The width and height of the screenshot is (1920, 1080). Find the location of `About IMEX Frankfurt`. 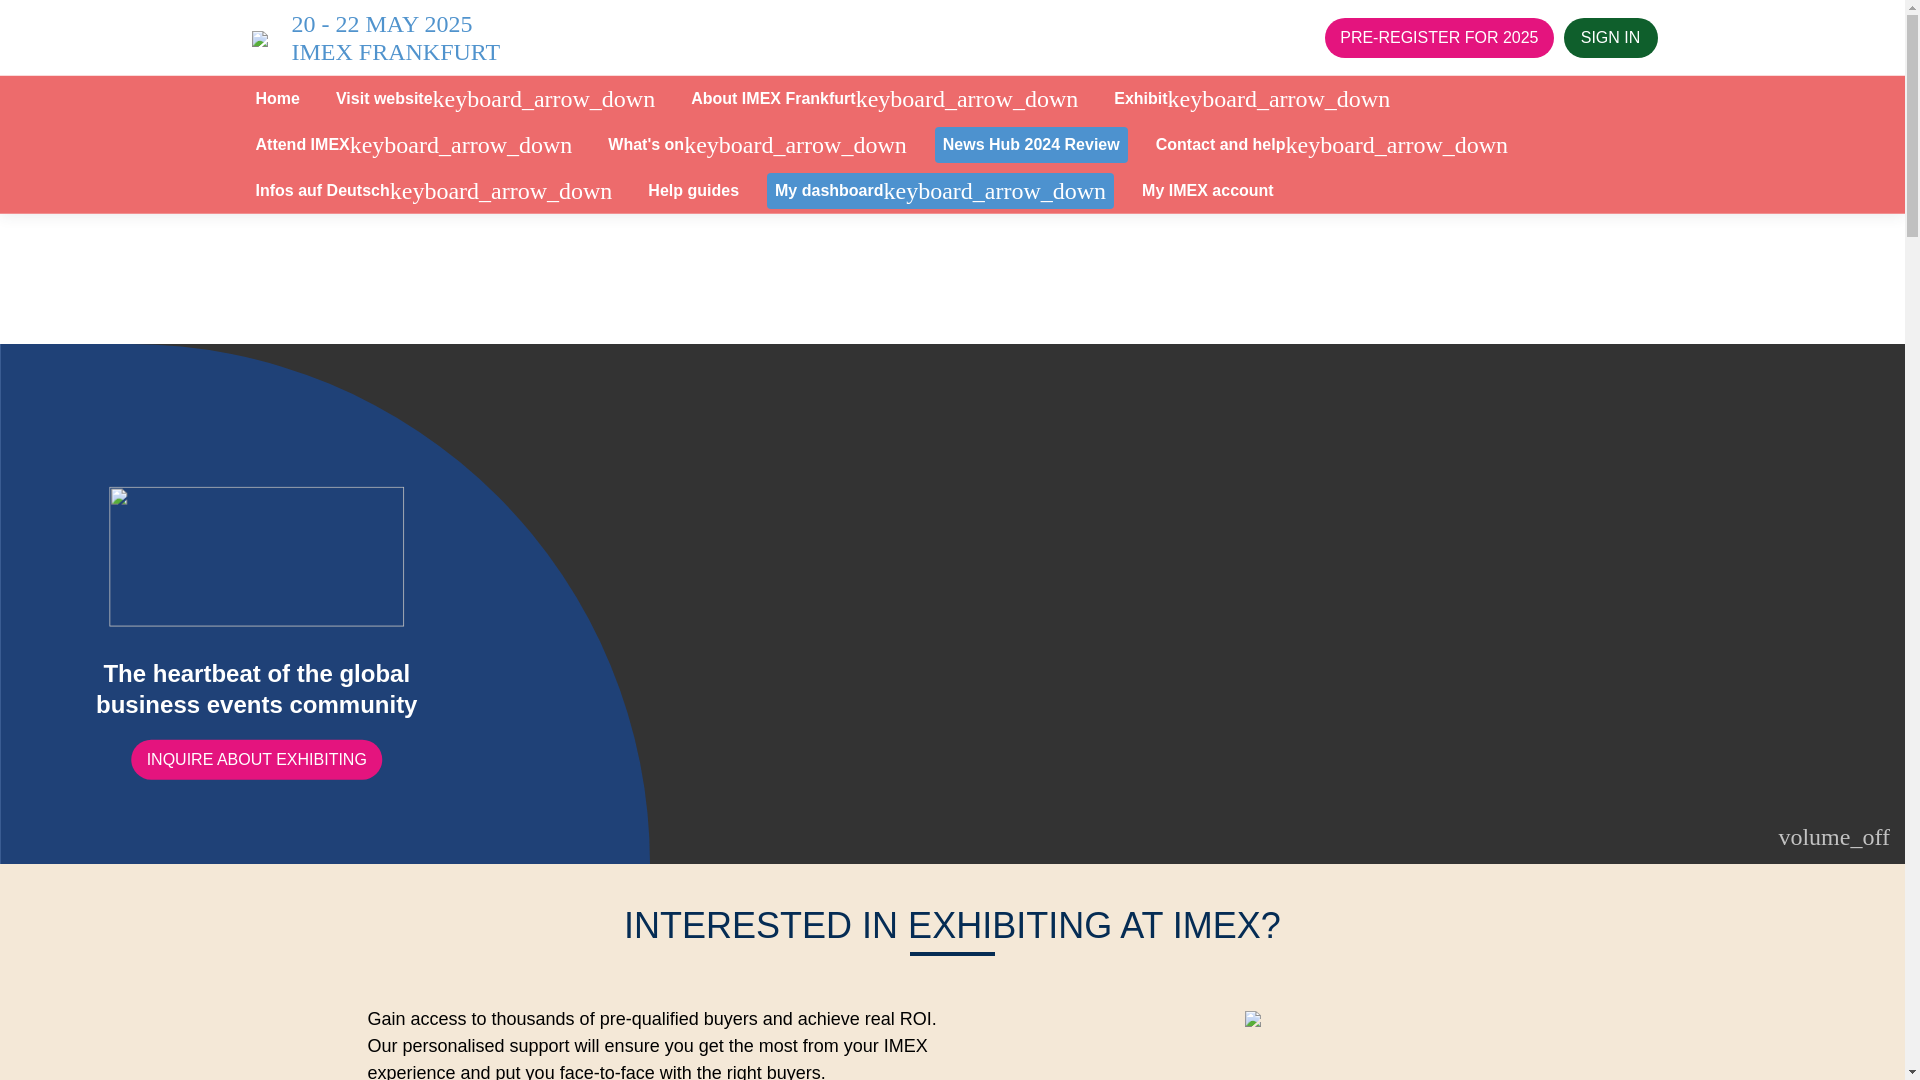

About IMEX Frankfurt is located at coordinates (884, 98).